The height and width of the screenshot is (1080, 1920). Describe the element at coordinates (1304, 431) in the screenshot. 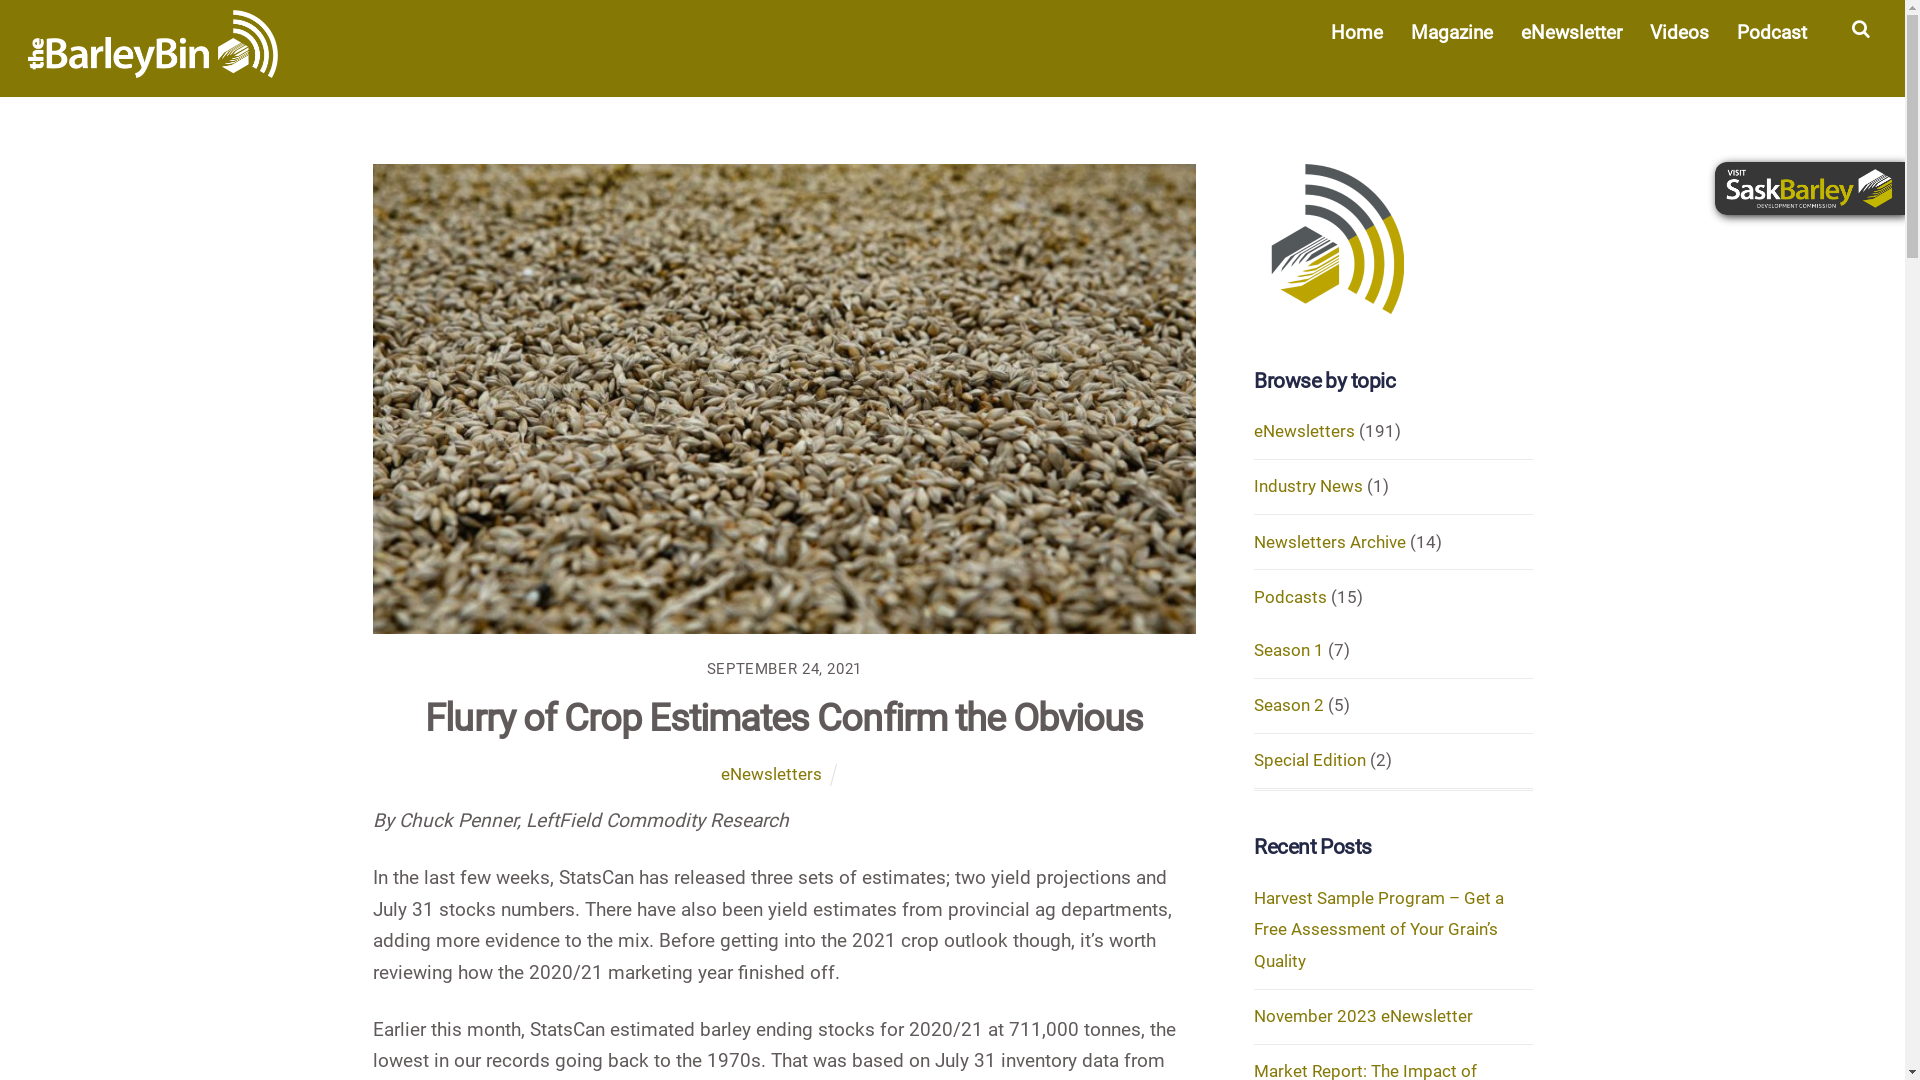

I see `eNewsletters` at that location.